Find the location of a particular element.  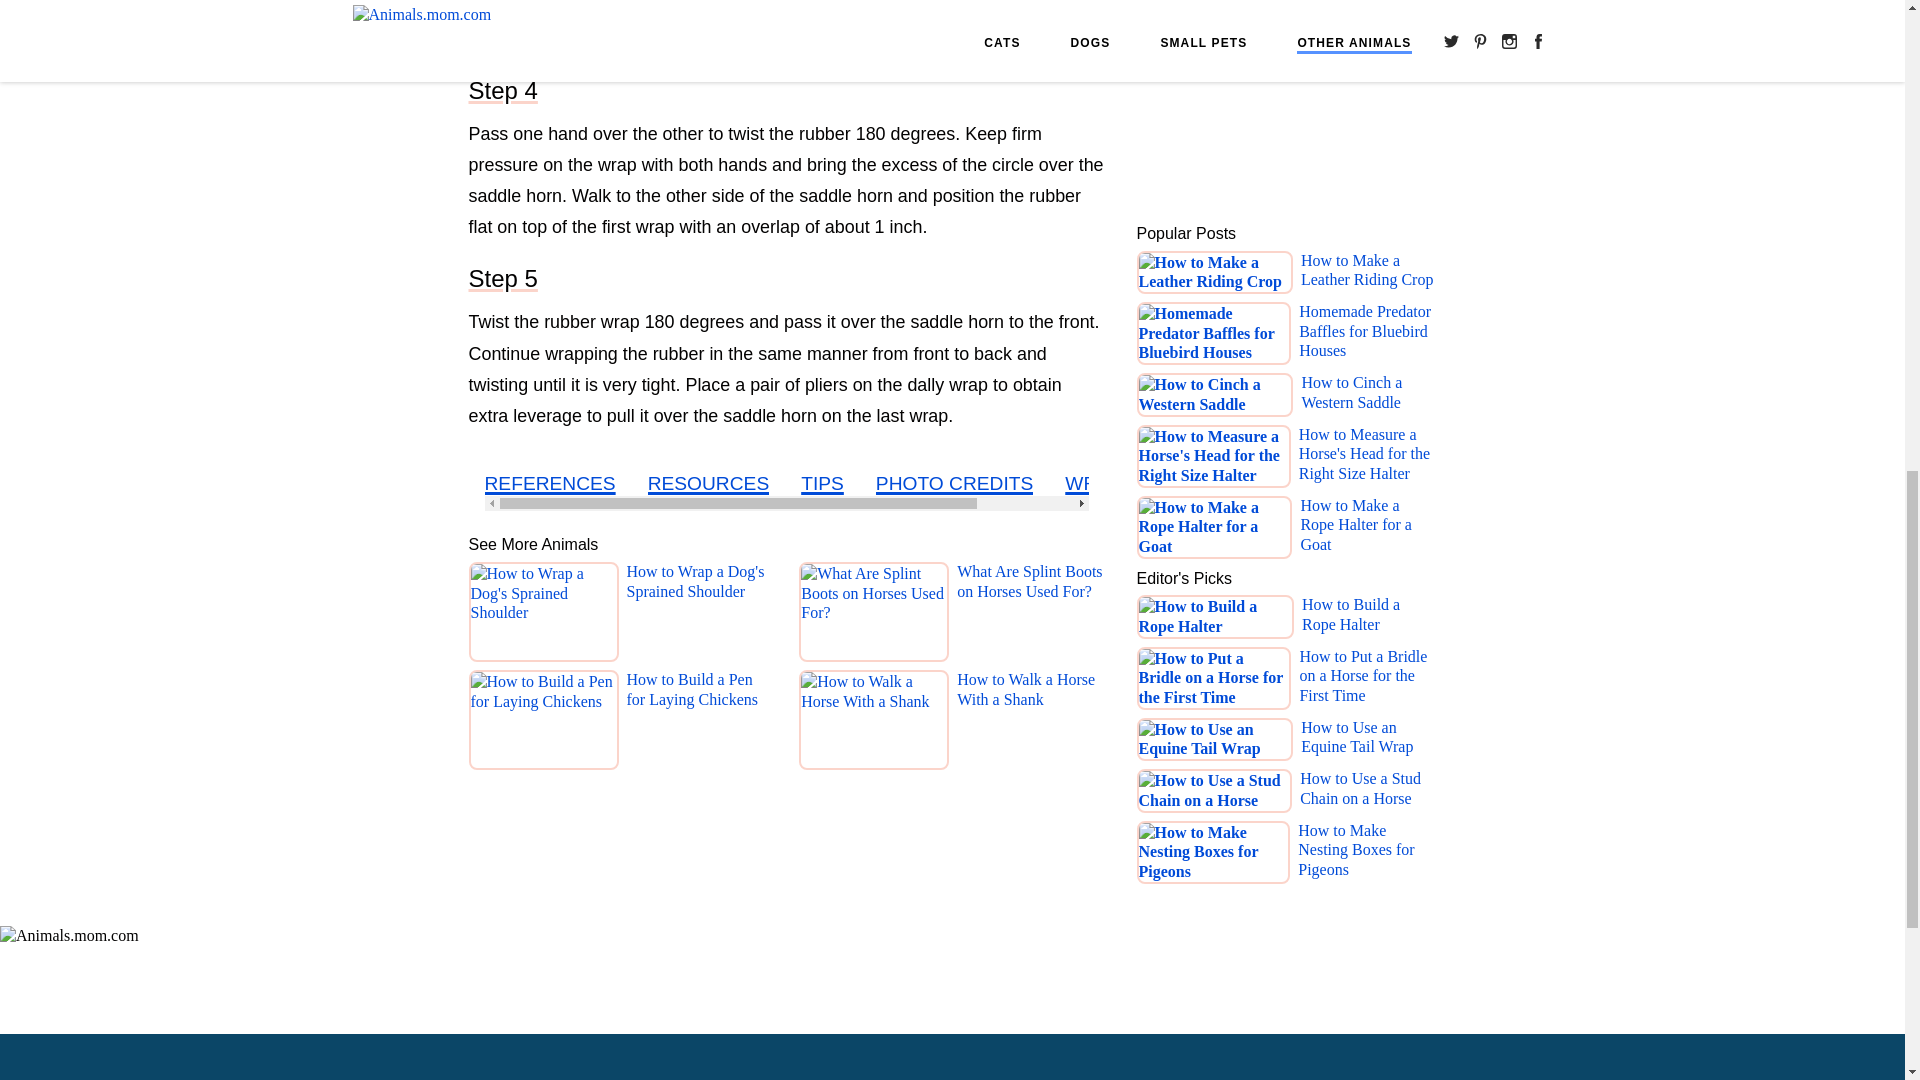

How to Build a Pen for Laying Chickens is located at coordinates (699, 723).